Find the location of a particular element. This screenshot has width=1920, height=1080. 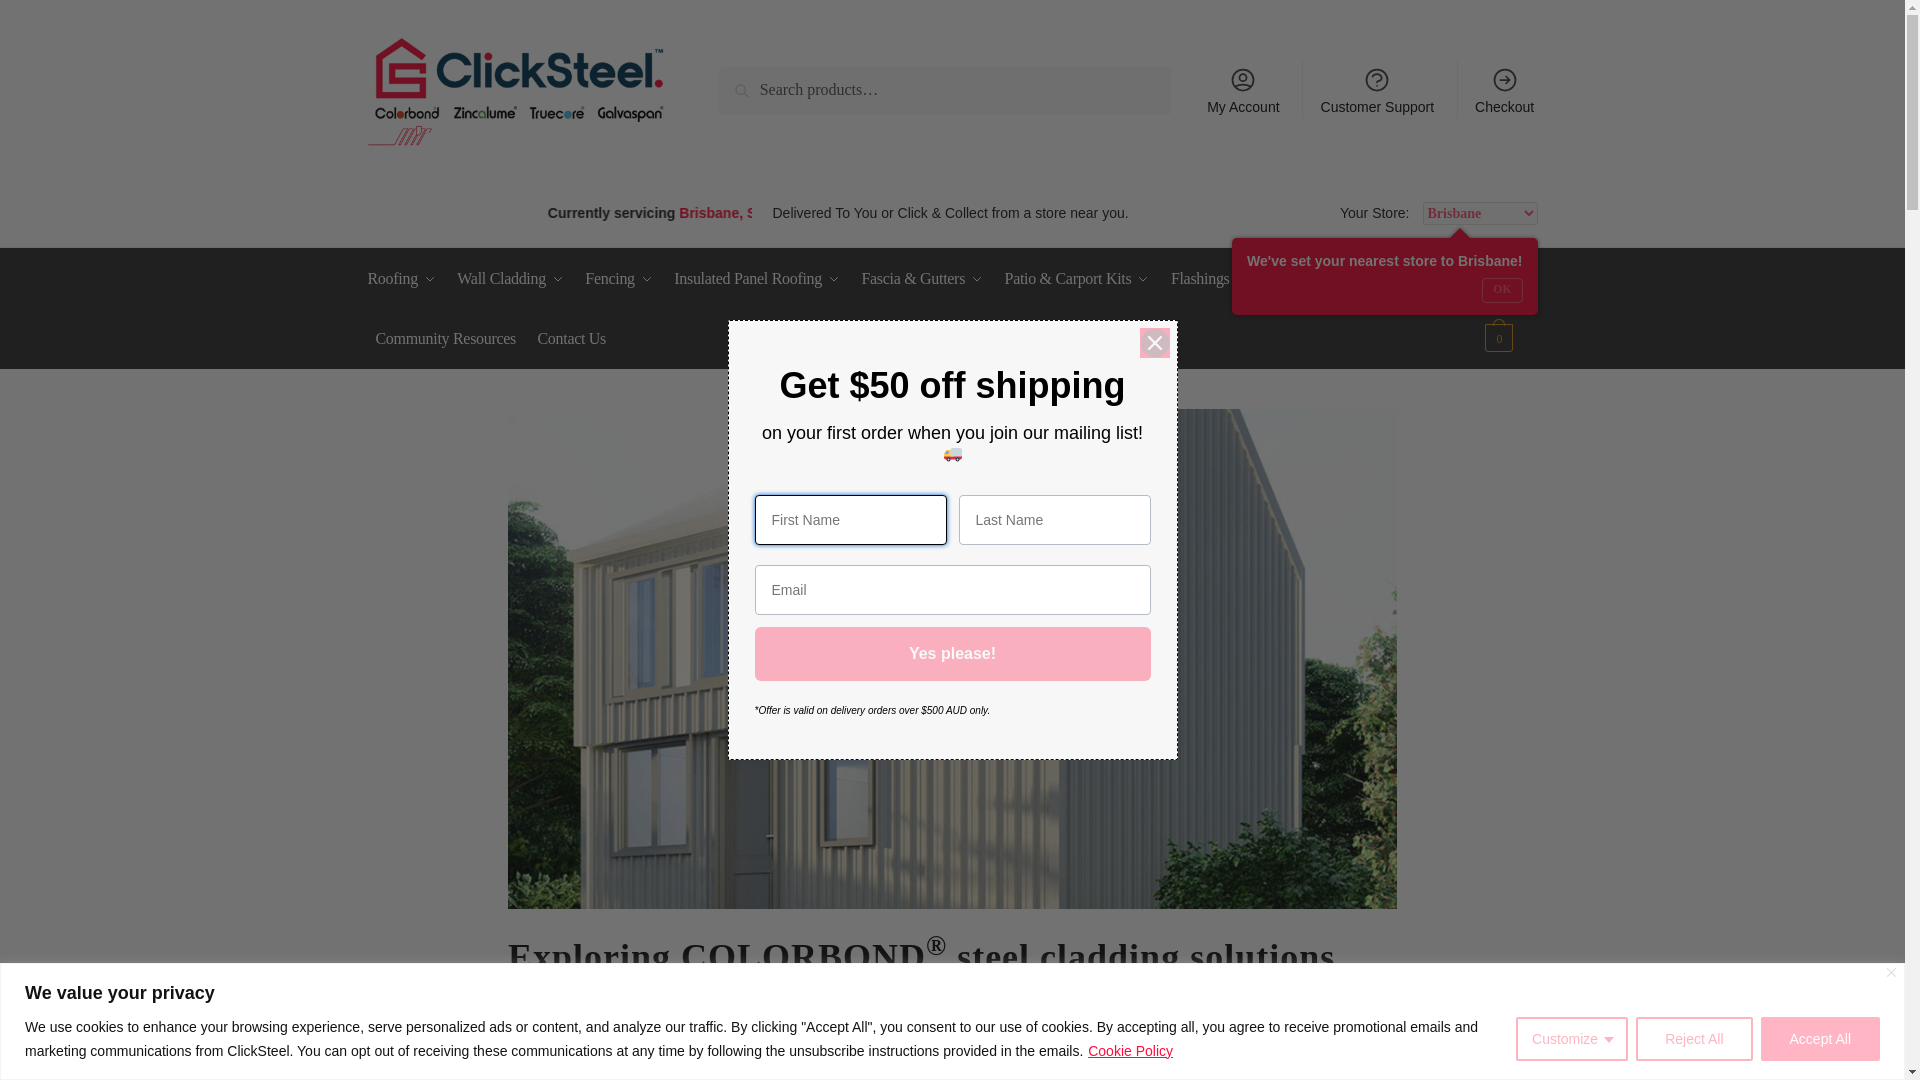

OK is located at coordinates (1502, 290).